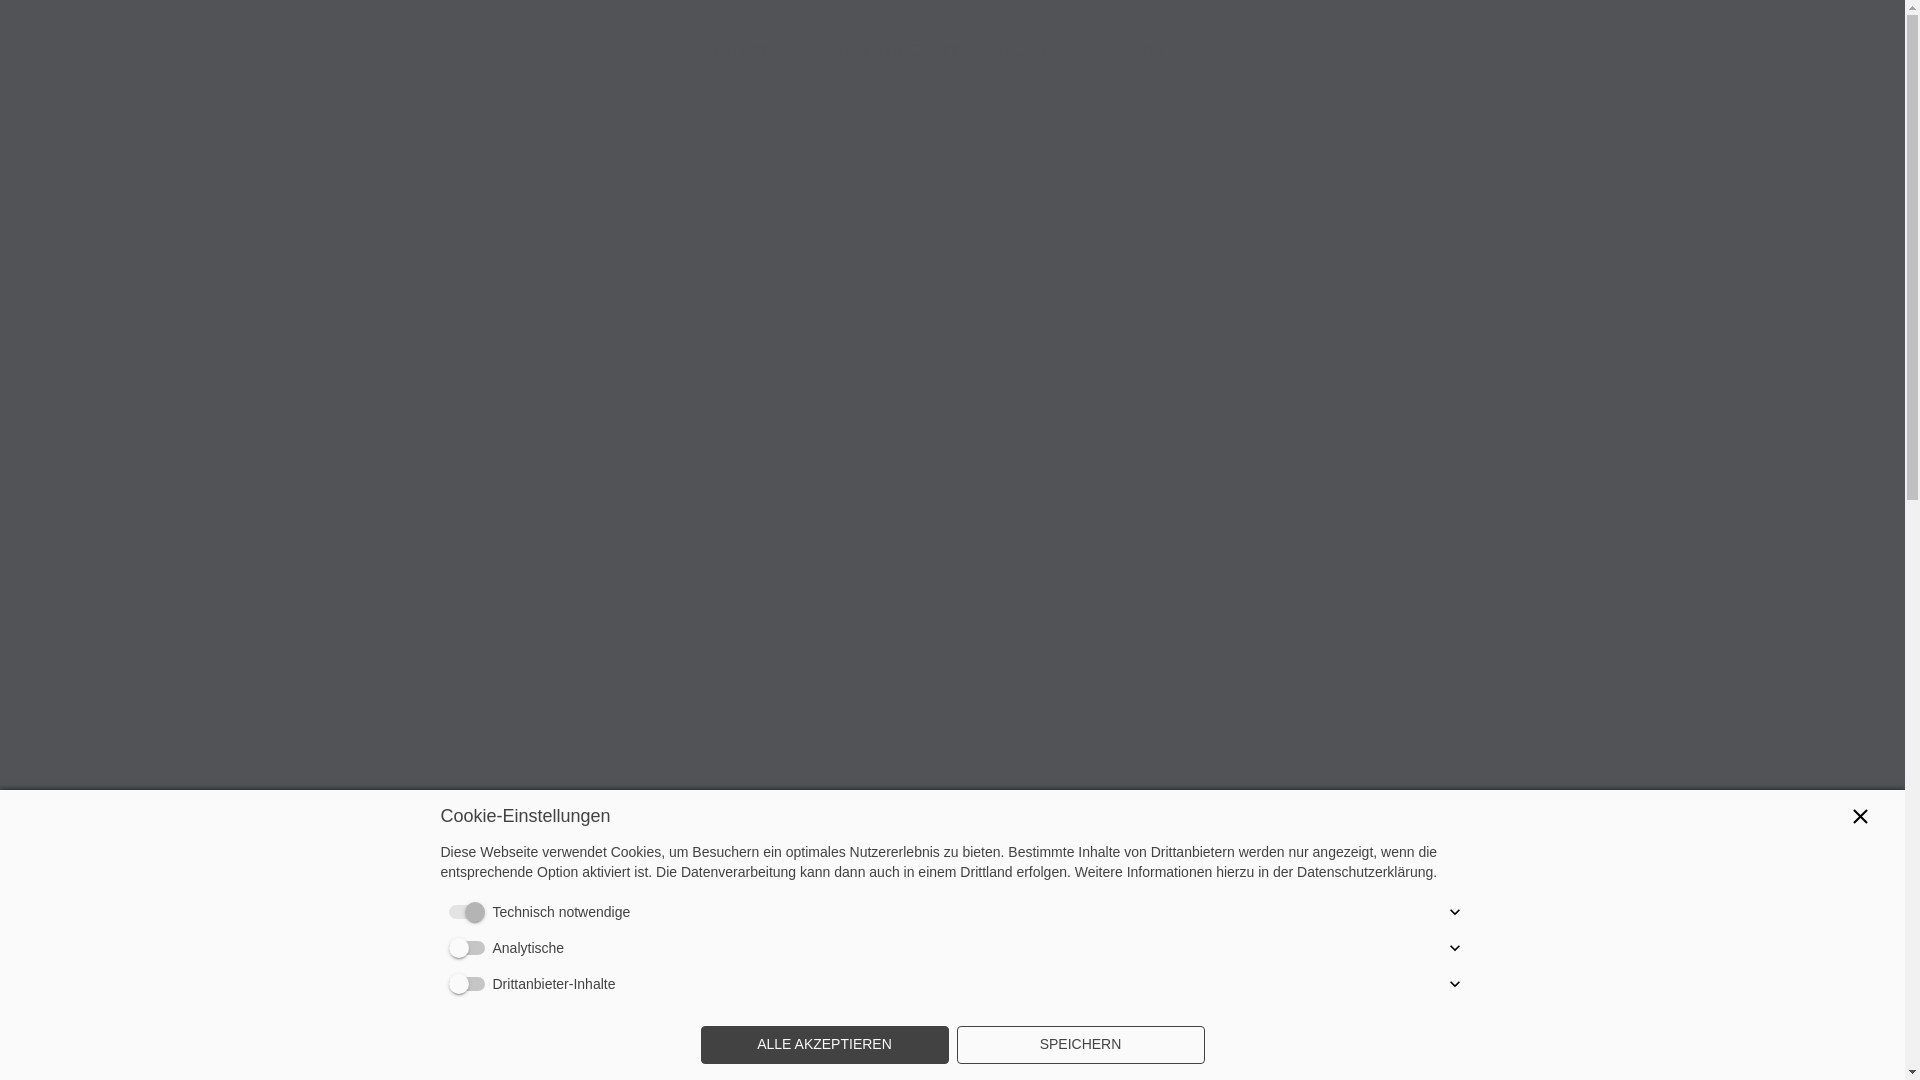 The image size is (1920, 1080). I want to click on SPEICHERN, so click(1080, 1045).